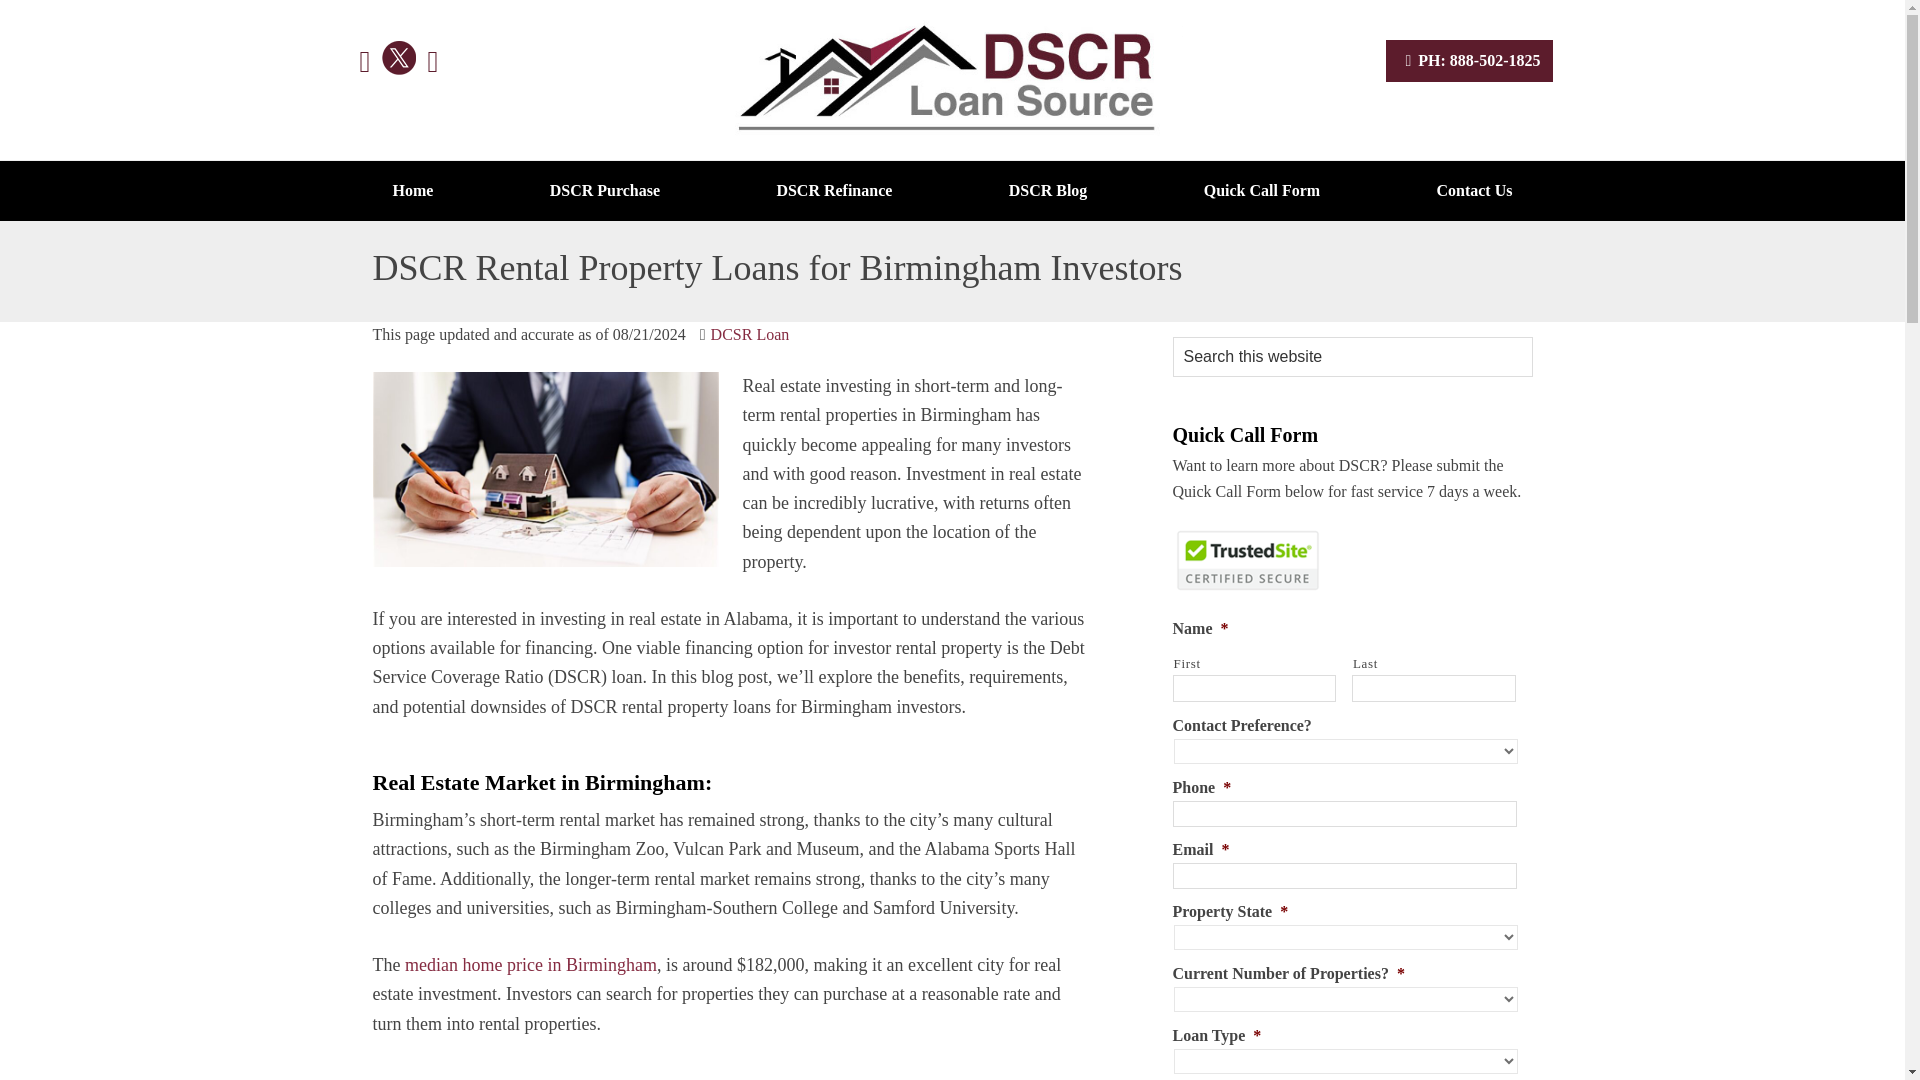  Describe the element at coordinates (1262, 190) in the screenshot. I see `Quick Call Form` at that location.